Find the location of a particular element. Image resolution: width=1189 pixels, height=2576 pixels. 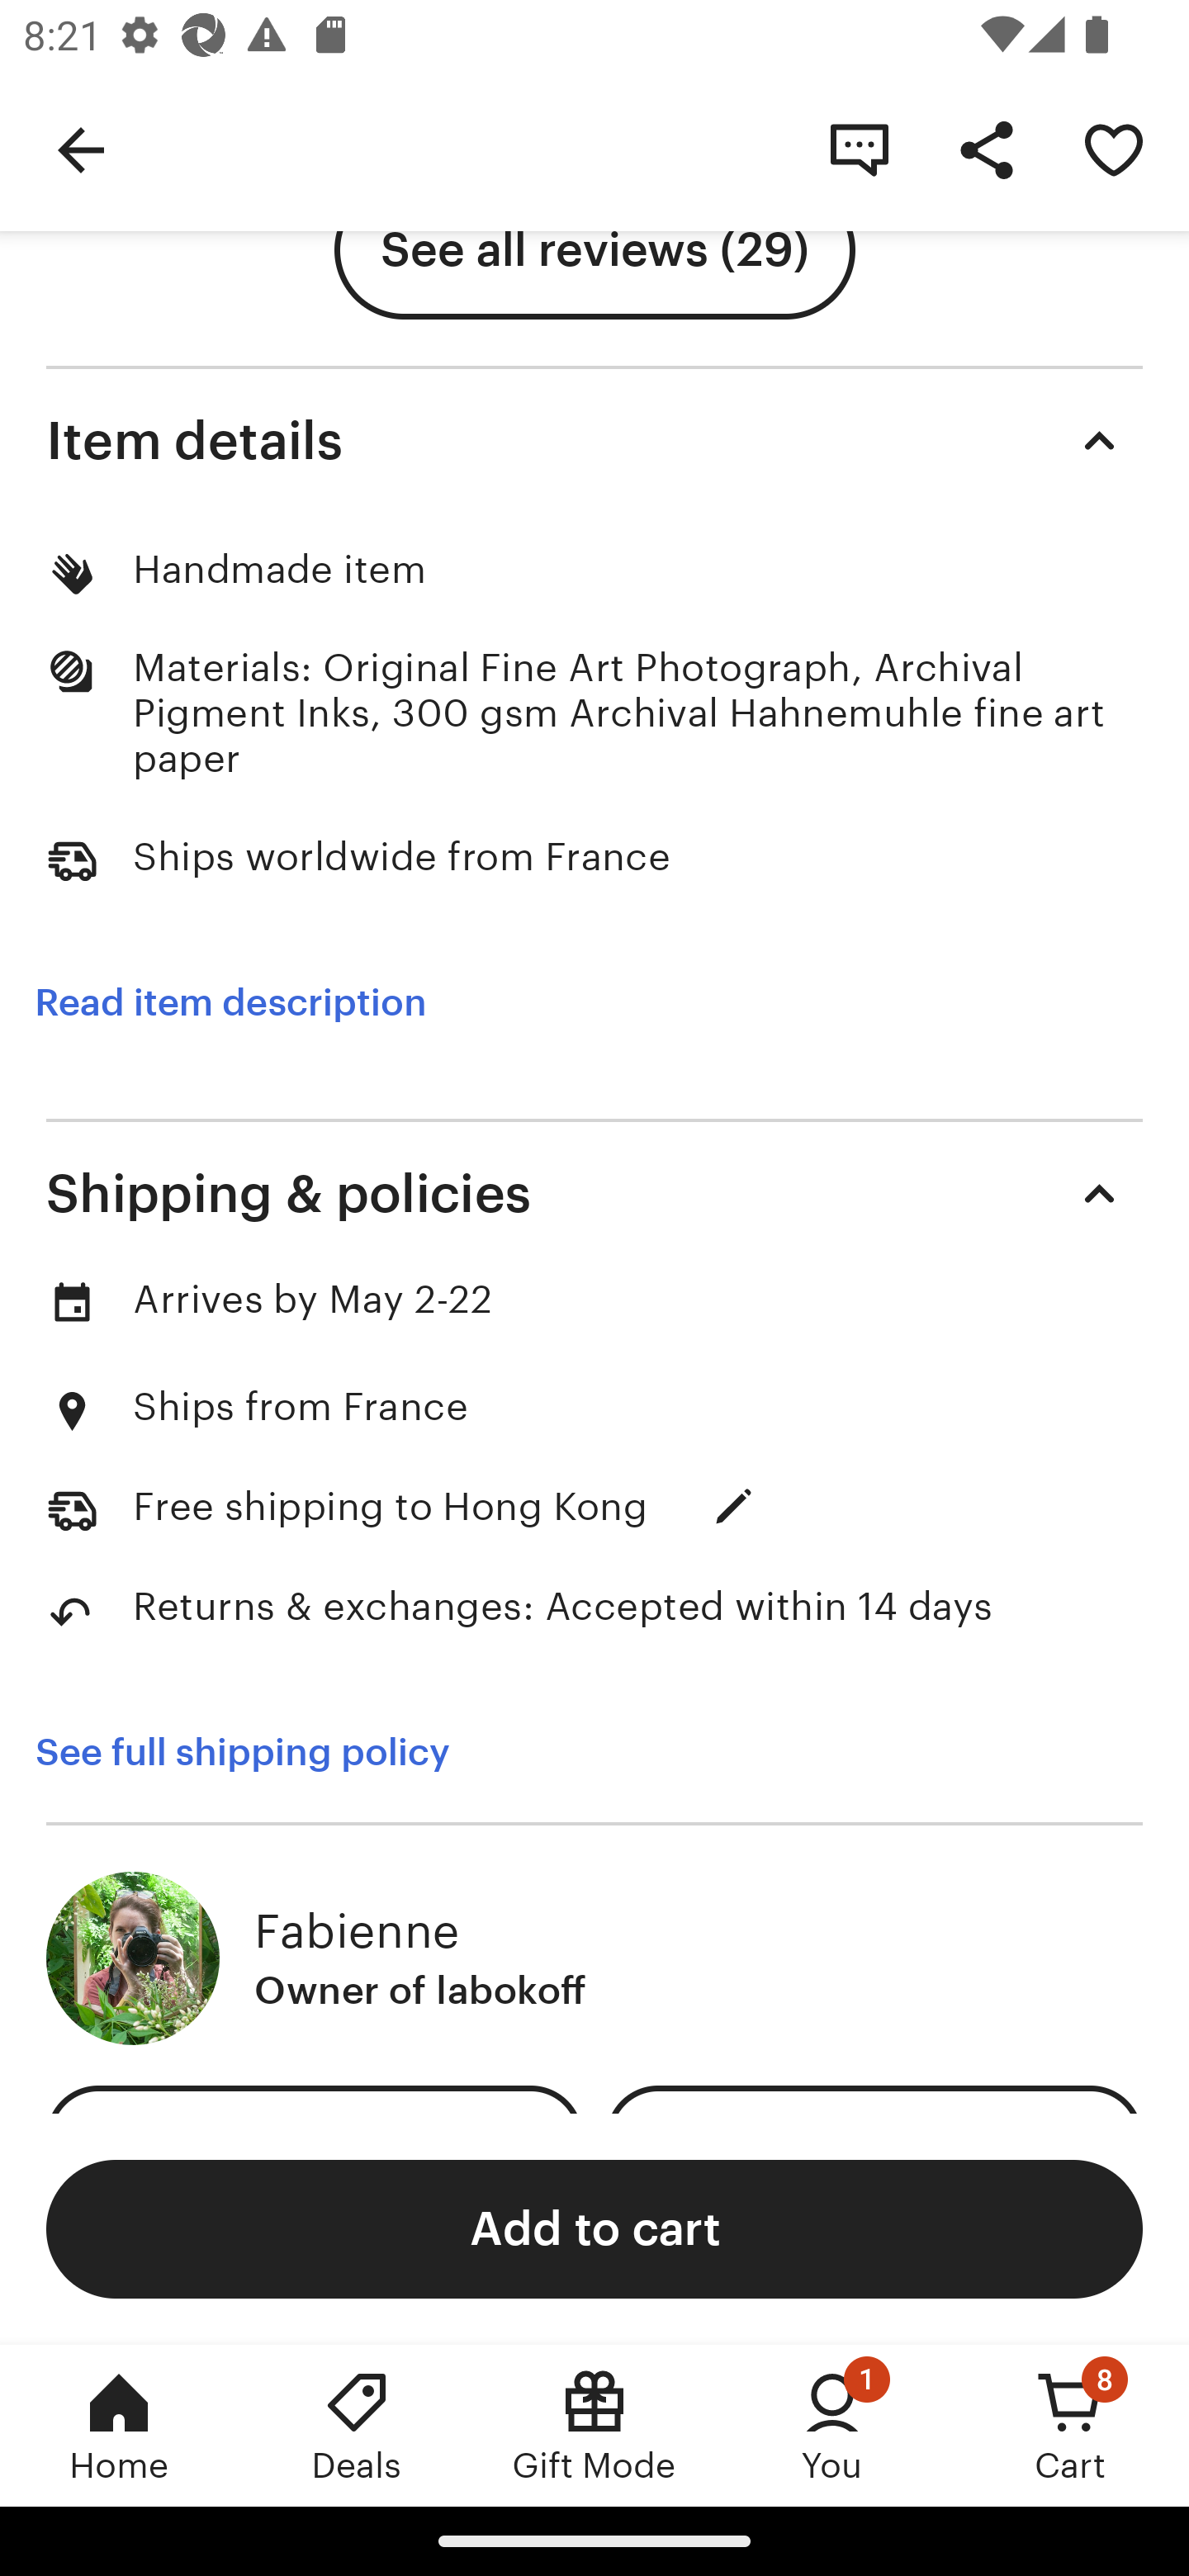

Share is located at coordinates (986, 149).